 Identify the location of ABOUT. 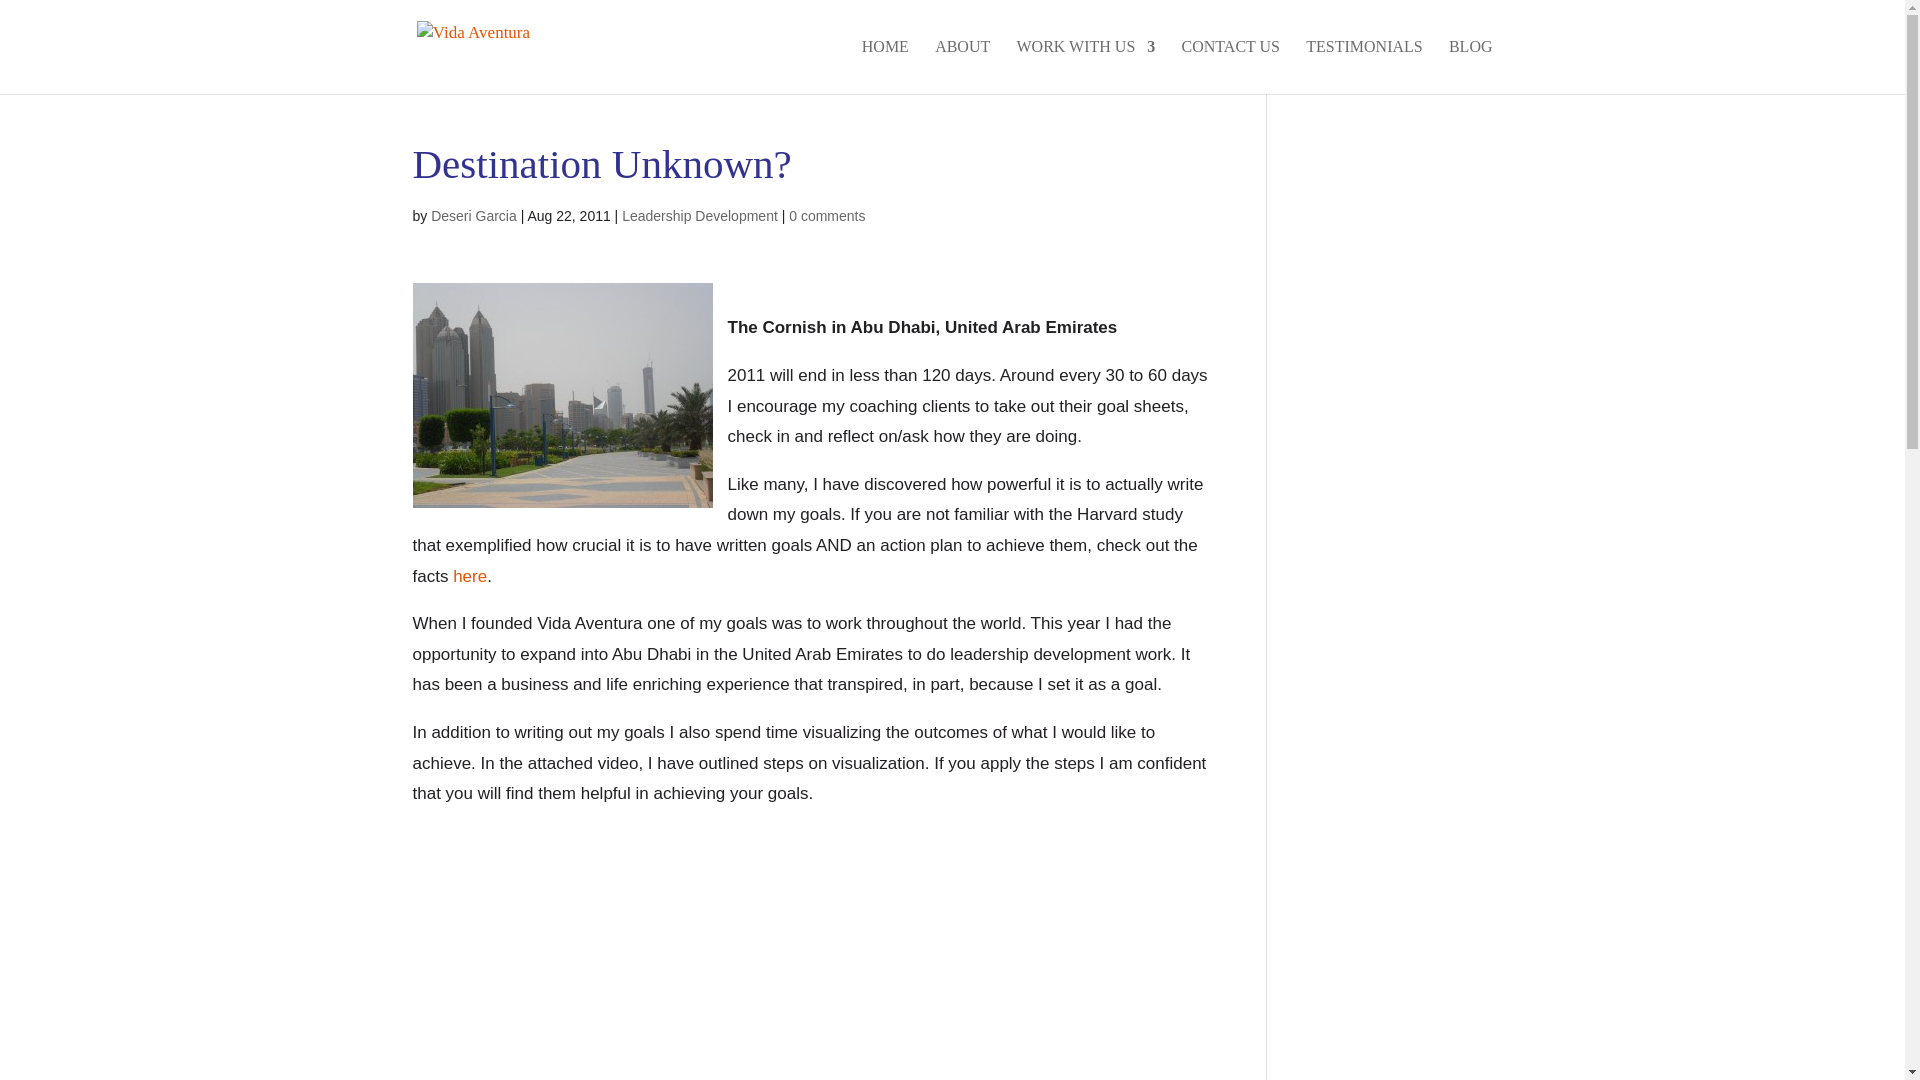
(962, 66).